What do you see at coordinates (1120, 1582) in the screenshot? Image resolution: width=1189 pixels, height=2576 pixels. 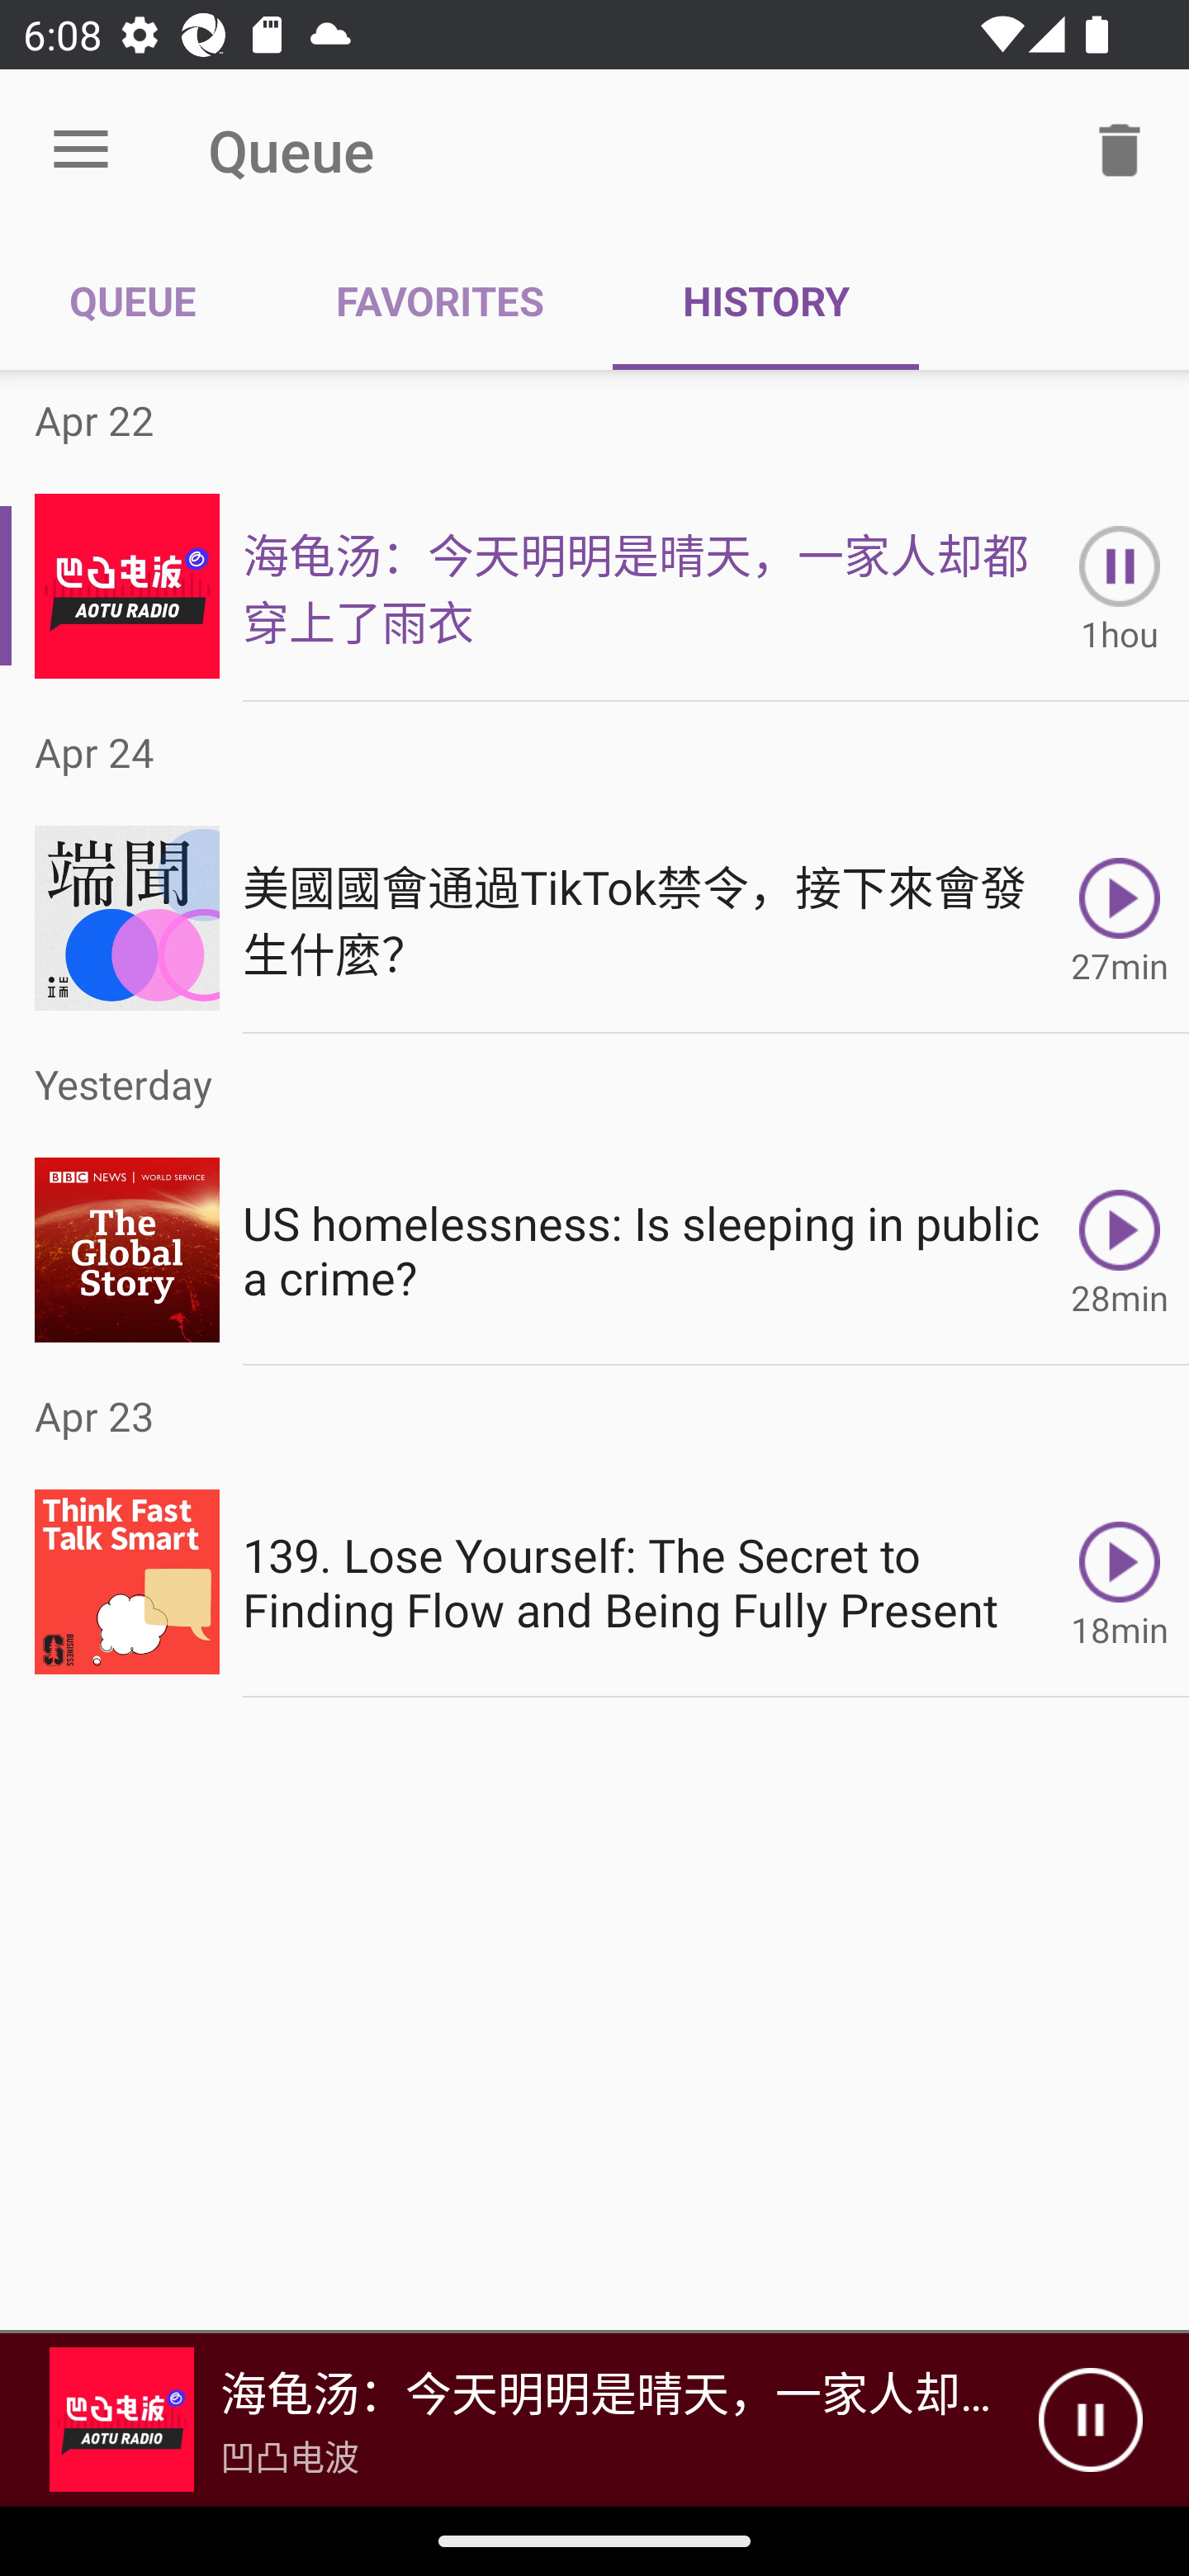 I see `Play 18min` at bounding box center [1120, 1582].